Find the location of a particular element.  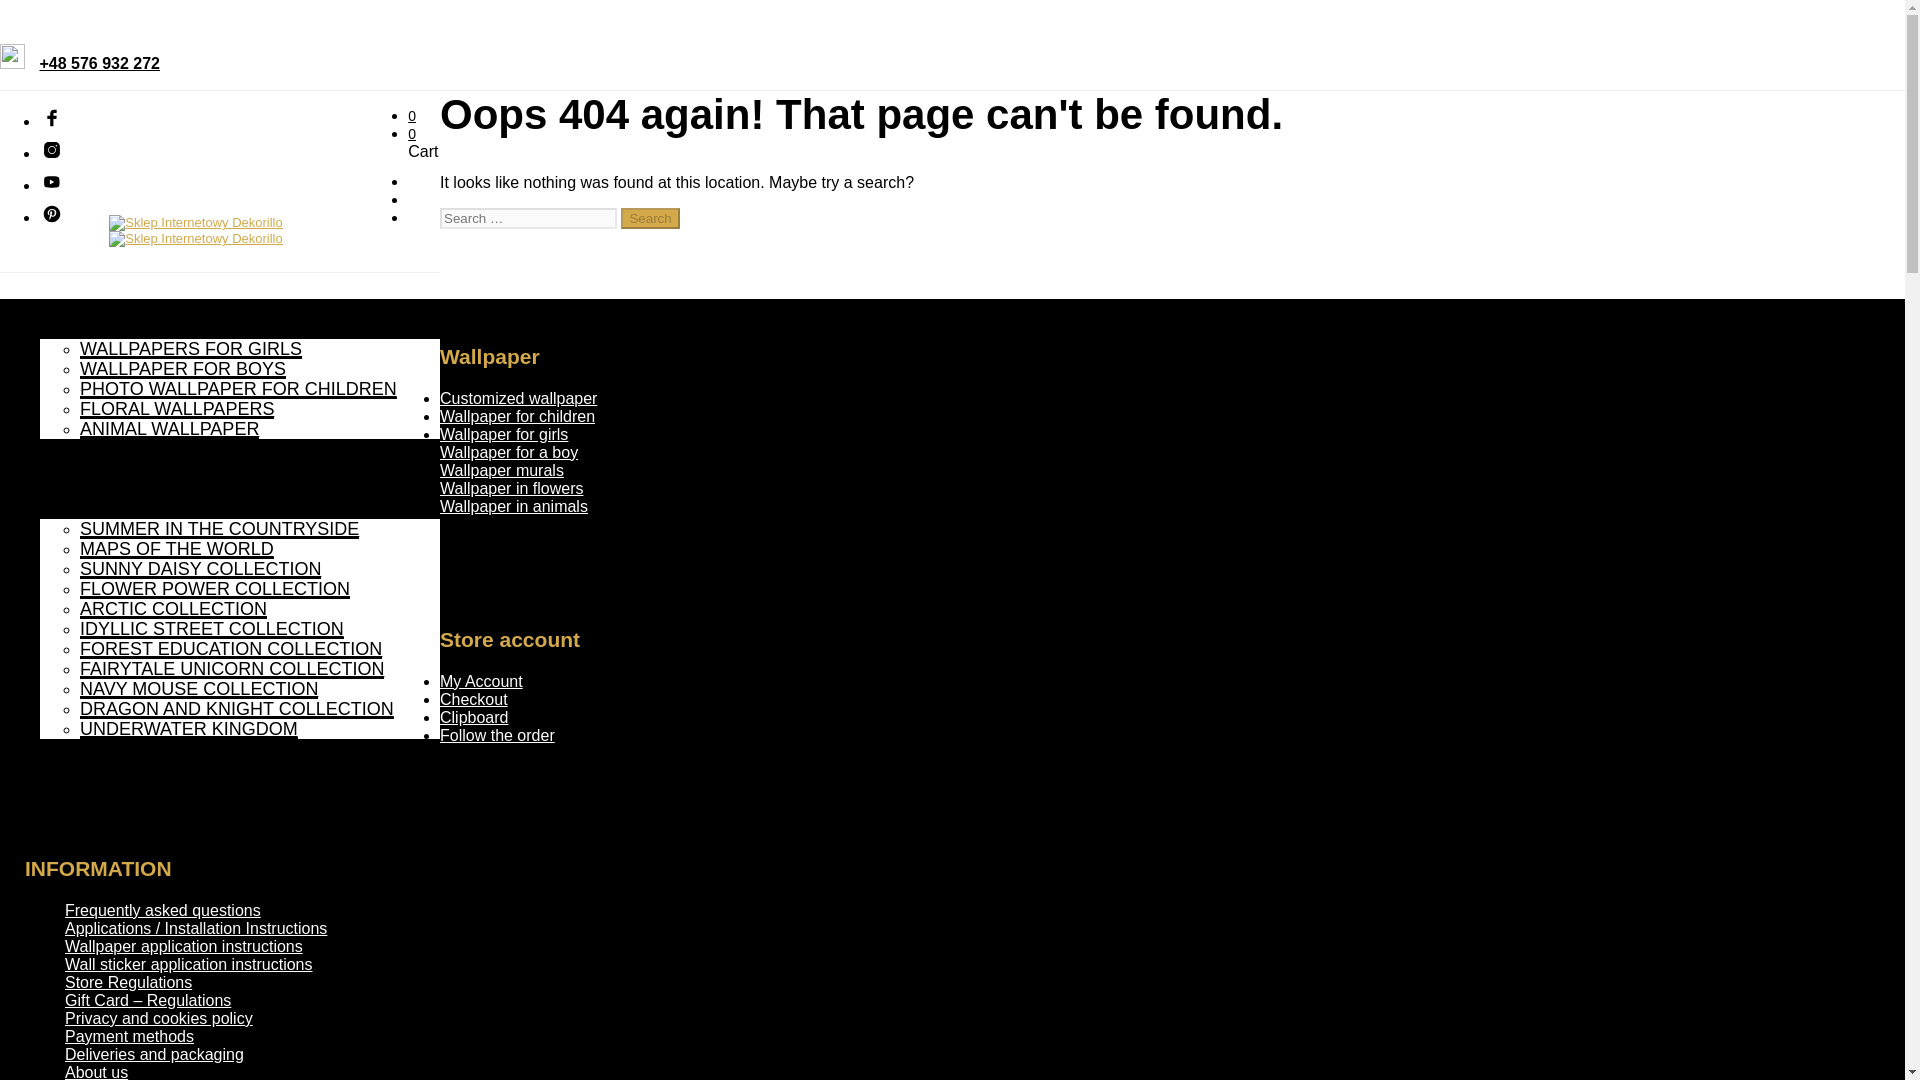

DRAGON AND KNIGHT COLLECTION is located at coordinates (236, 708).